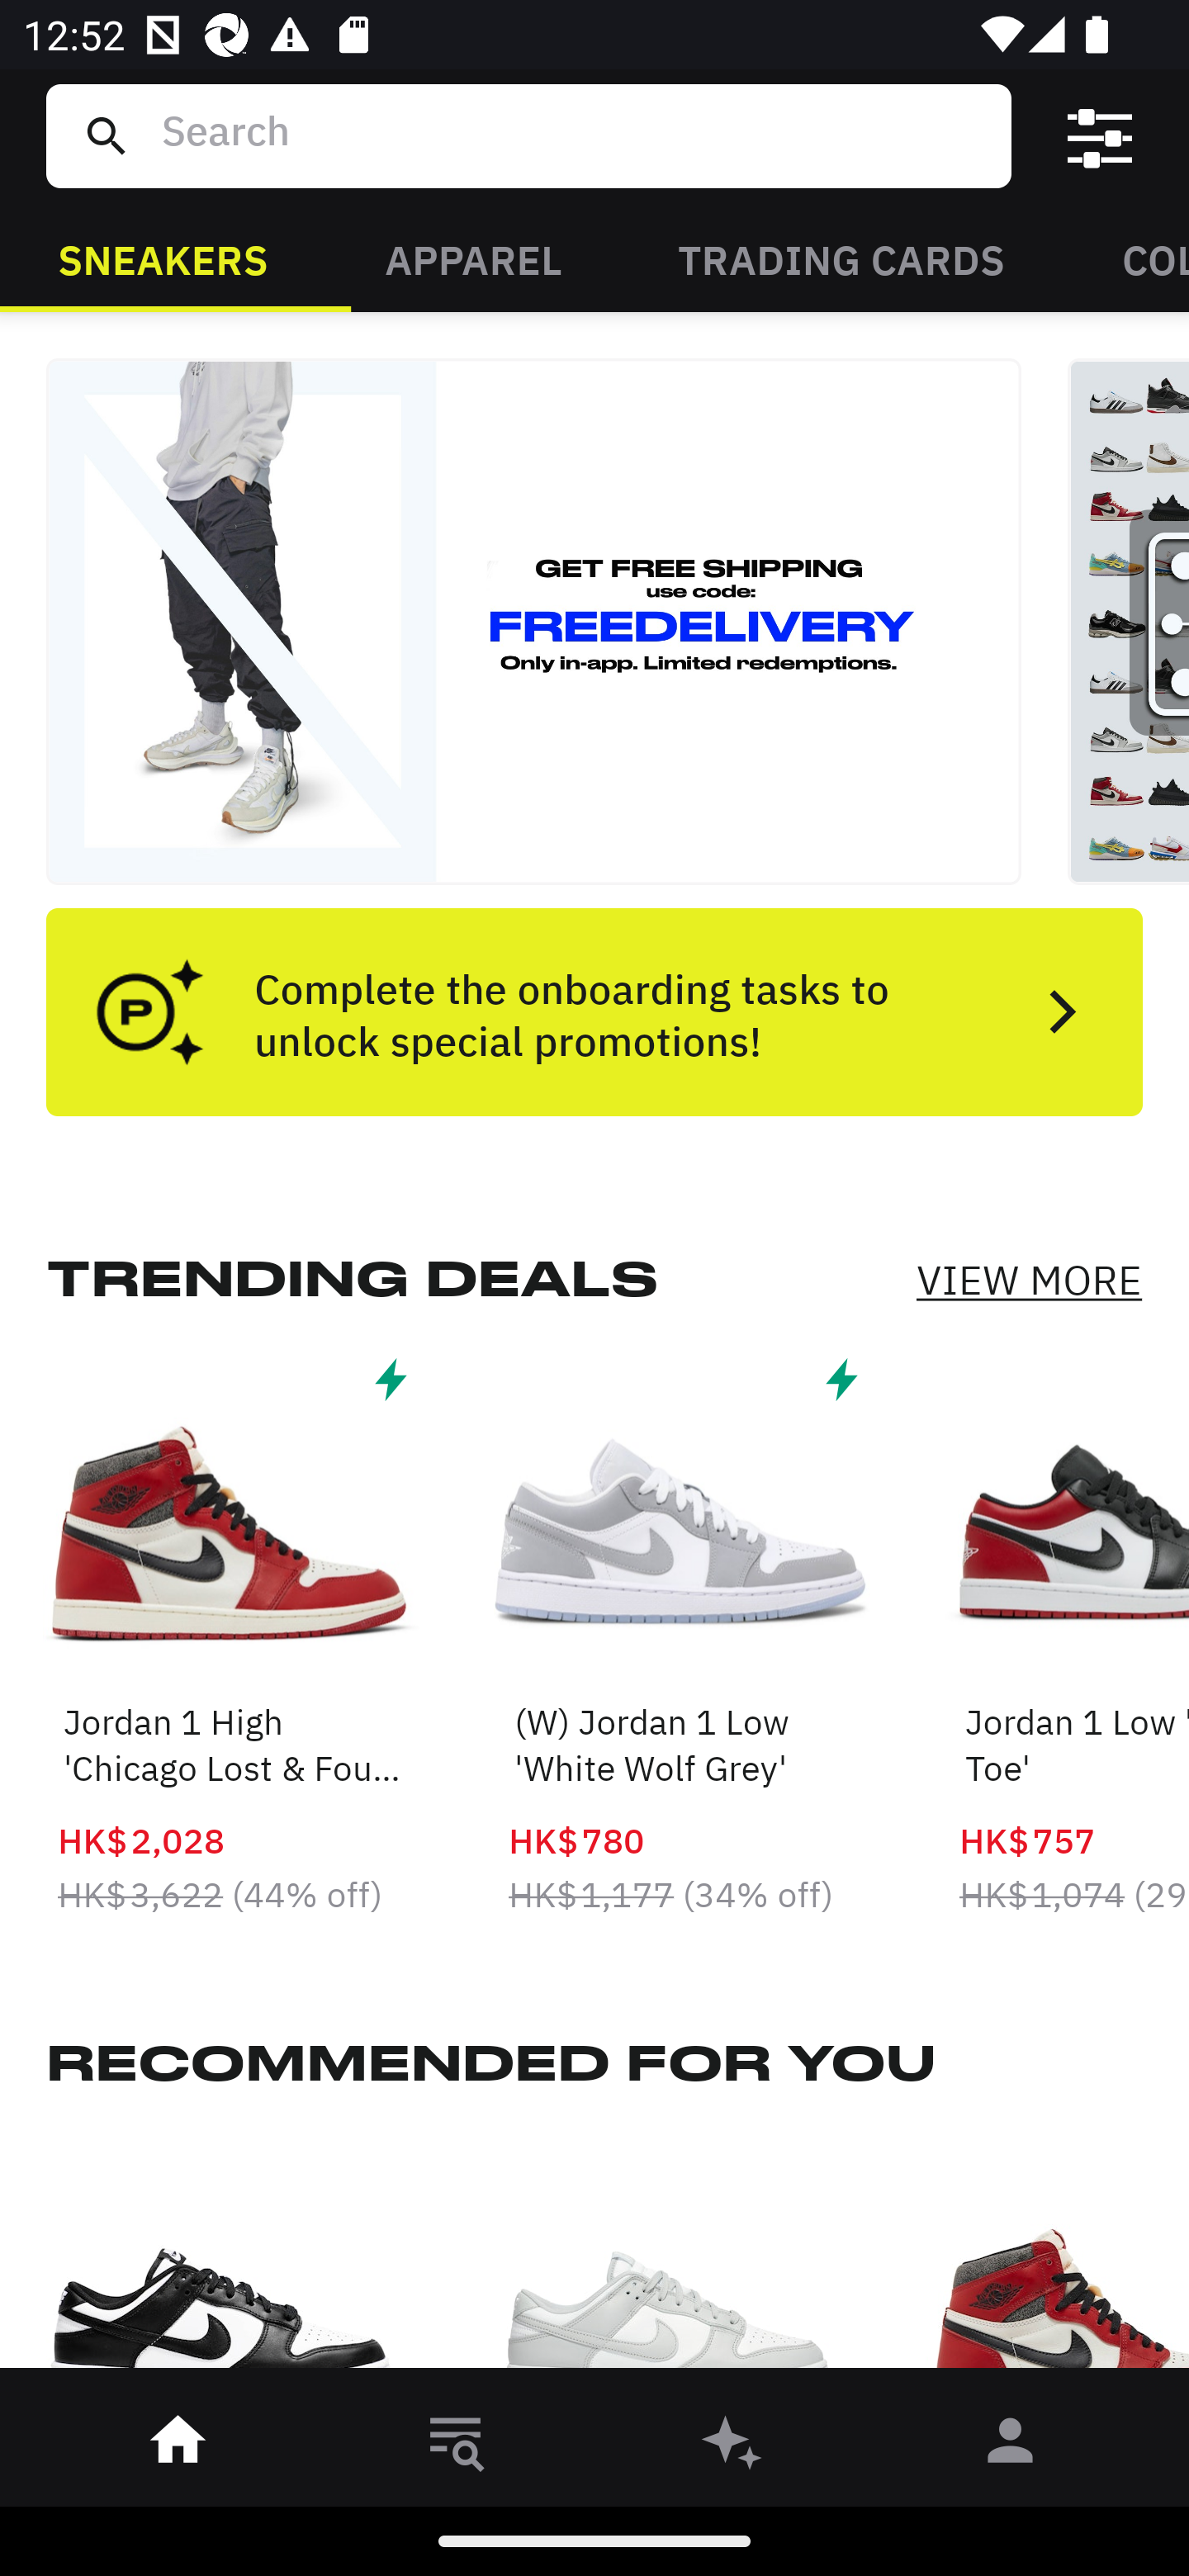 This screenshot has width=1189, height=2576. I want to click on APPAREL, so click(472, 258).